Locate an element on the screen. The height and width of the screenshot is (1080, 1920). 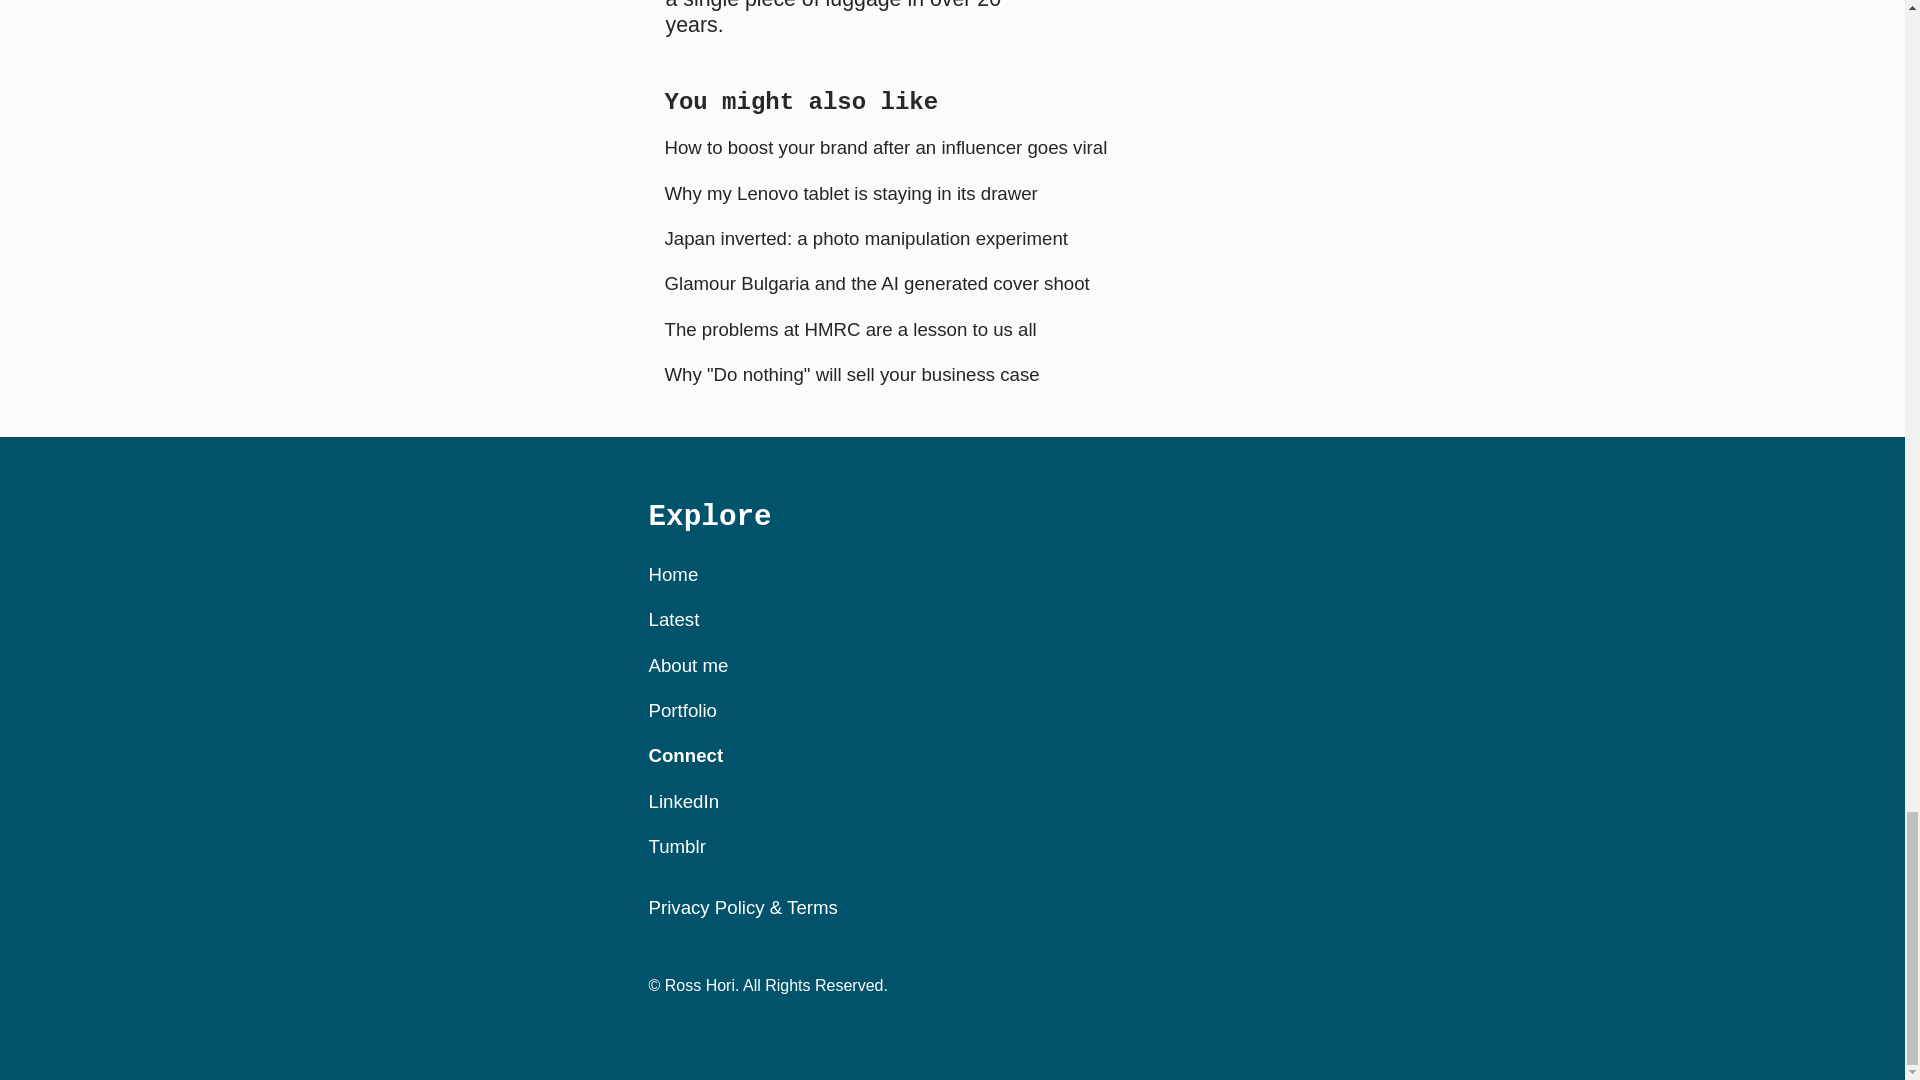
Glamour Bulgaria and the AI generated cover shoot is located at coordinates (876, 283).